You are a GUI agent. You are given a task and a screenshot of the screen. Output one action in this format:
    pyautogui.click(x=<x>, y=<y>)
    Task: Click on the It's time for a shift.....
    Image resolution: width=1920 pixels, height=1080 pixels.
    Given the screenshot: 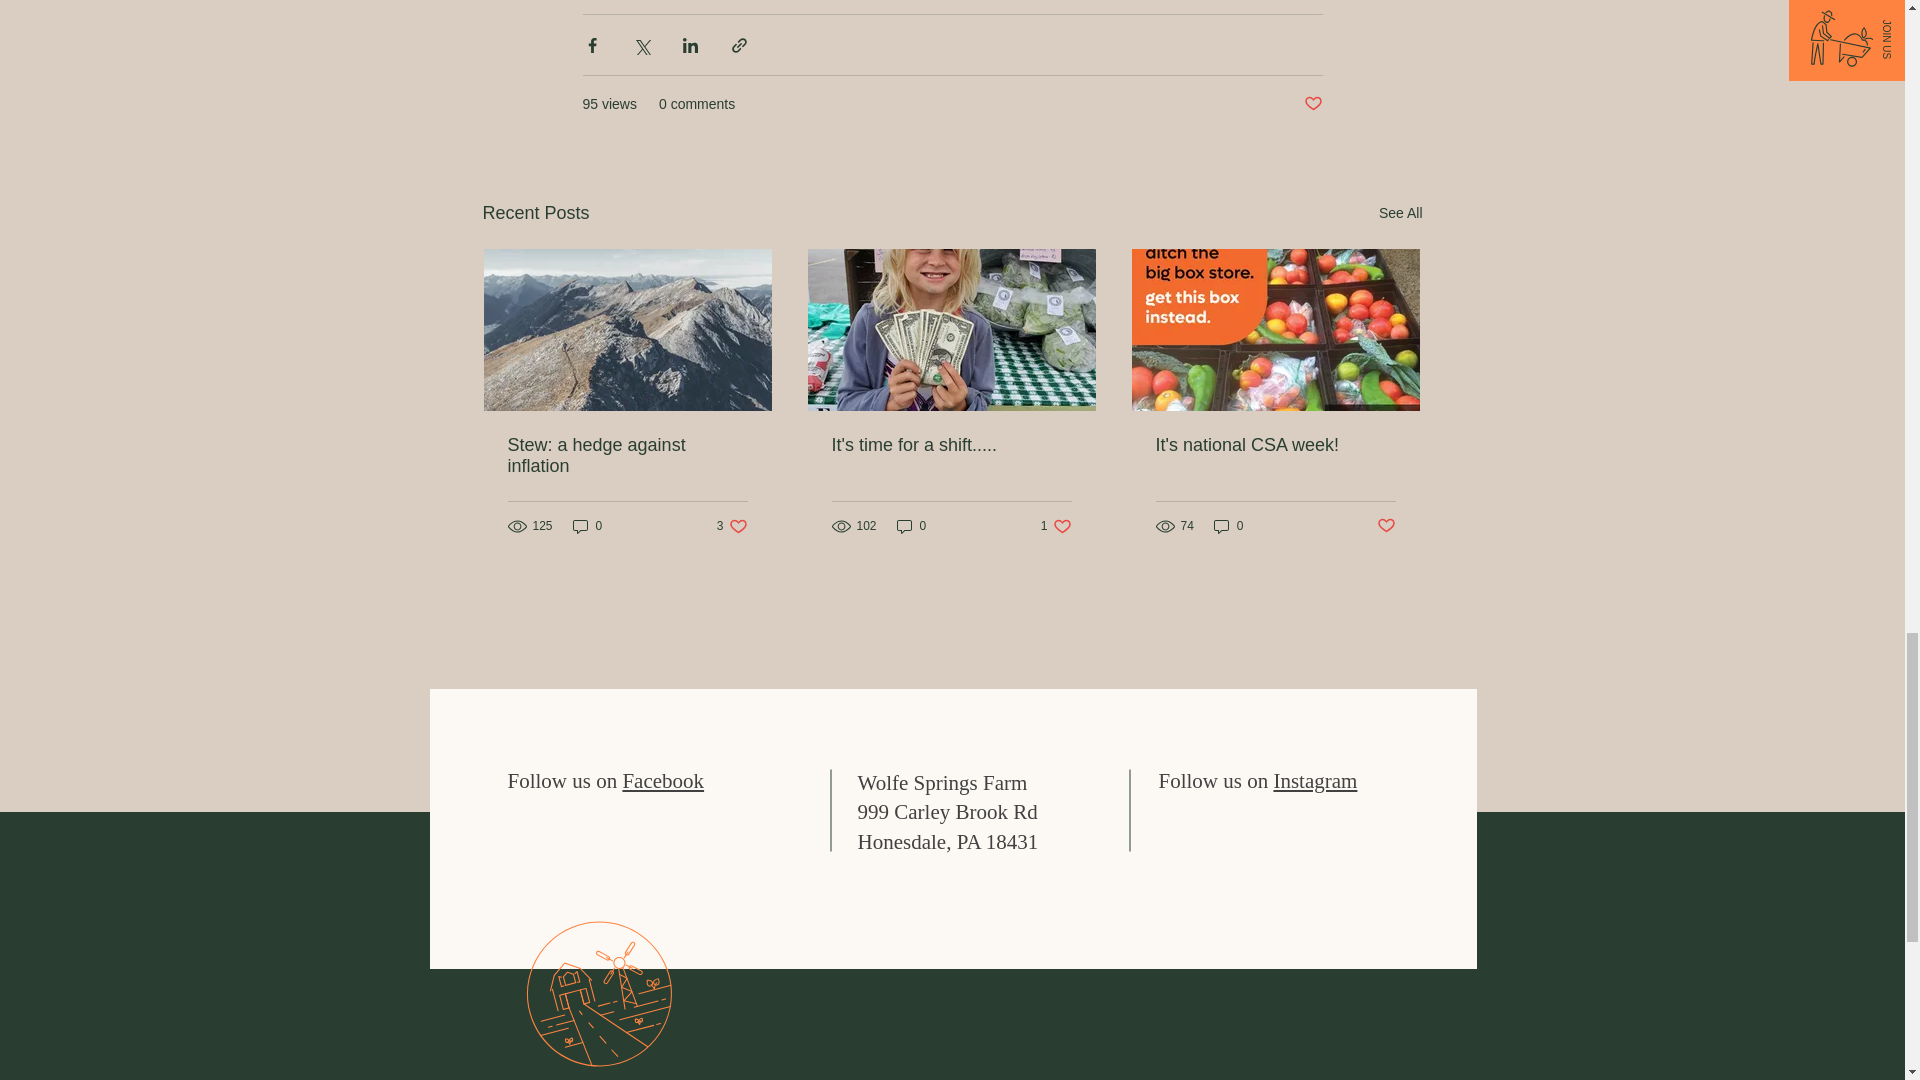 What is the action you would take?
    pyautogui.click(x=1275, y=445)
    